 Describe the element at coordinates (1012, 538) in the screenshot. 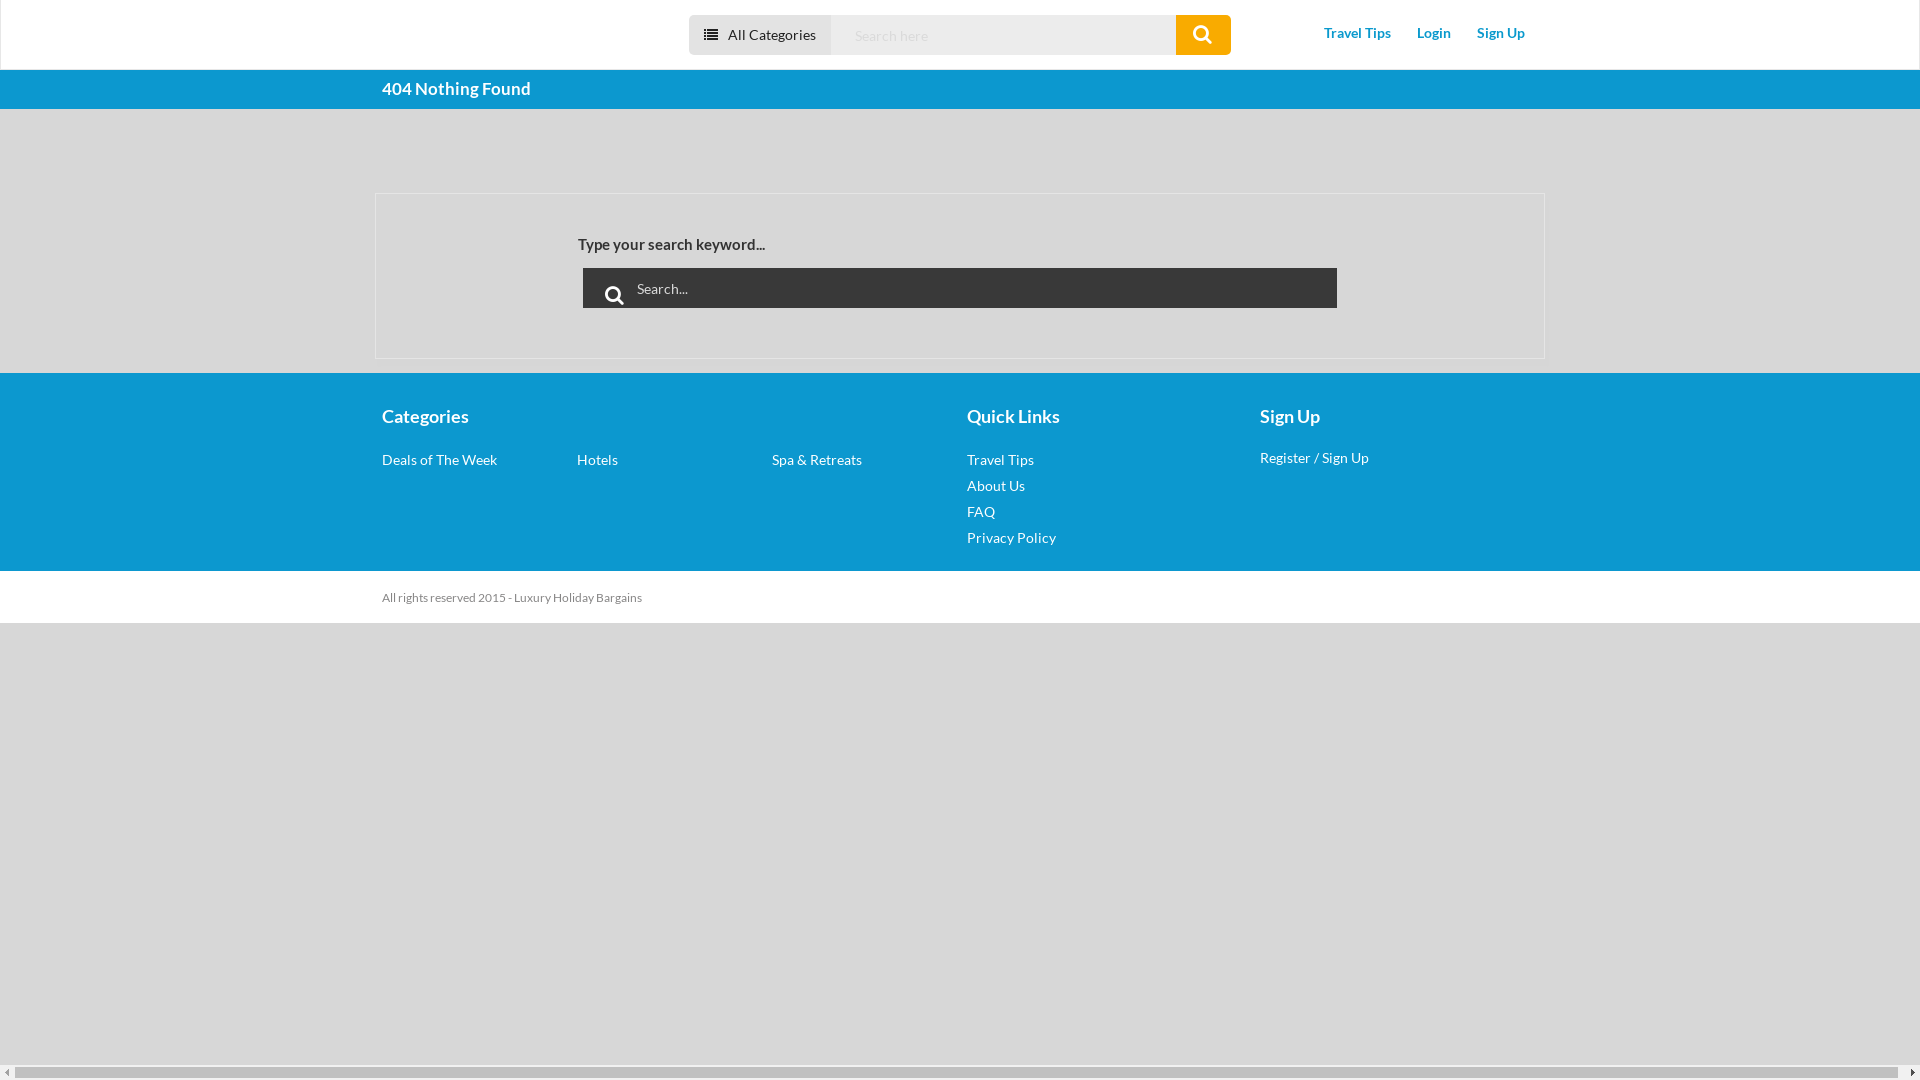

I see `Privacy Policy` at that location.